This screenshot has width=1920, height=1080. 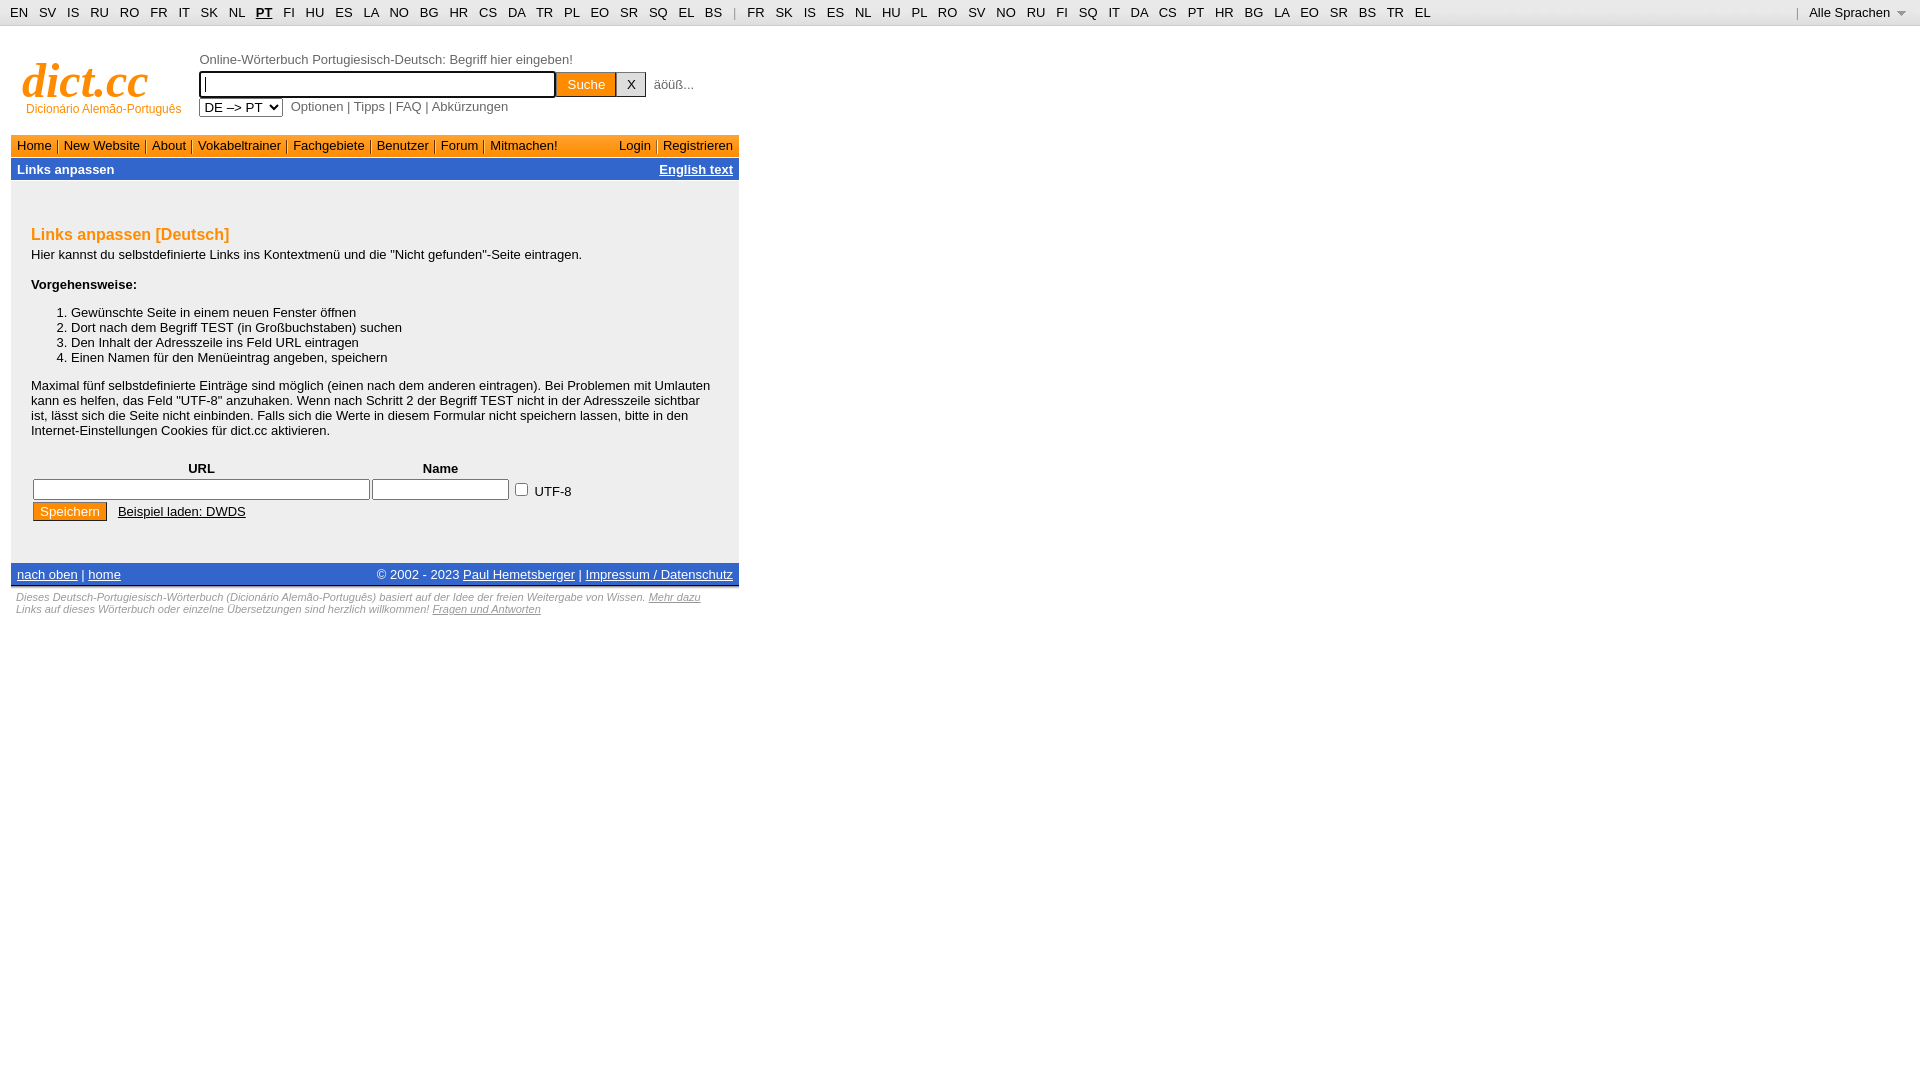 What do you see at coordinates (892, 12) in the screenshot?
I see `HU` at bounding box center [892, 12].